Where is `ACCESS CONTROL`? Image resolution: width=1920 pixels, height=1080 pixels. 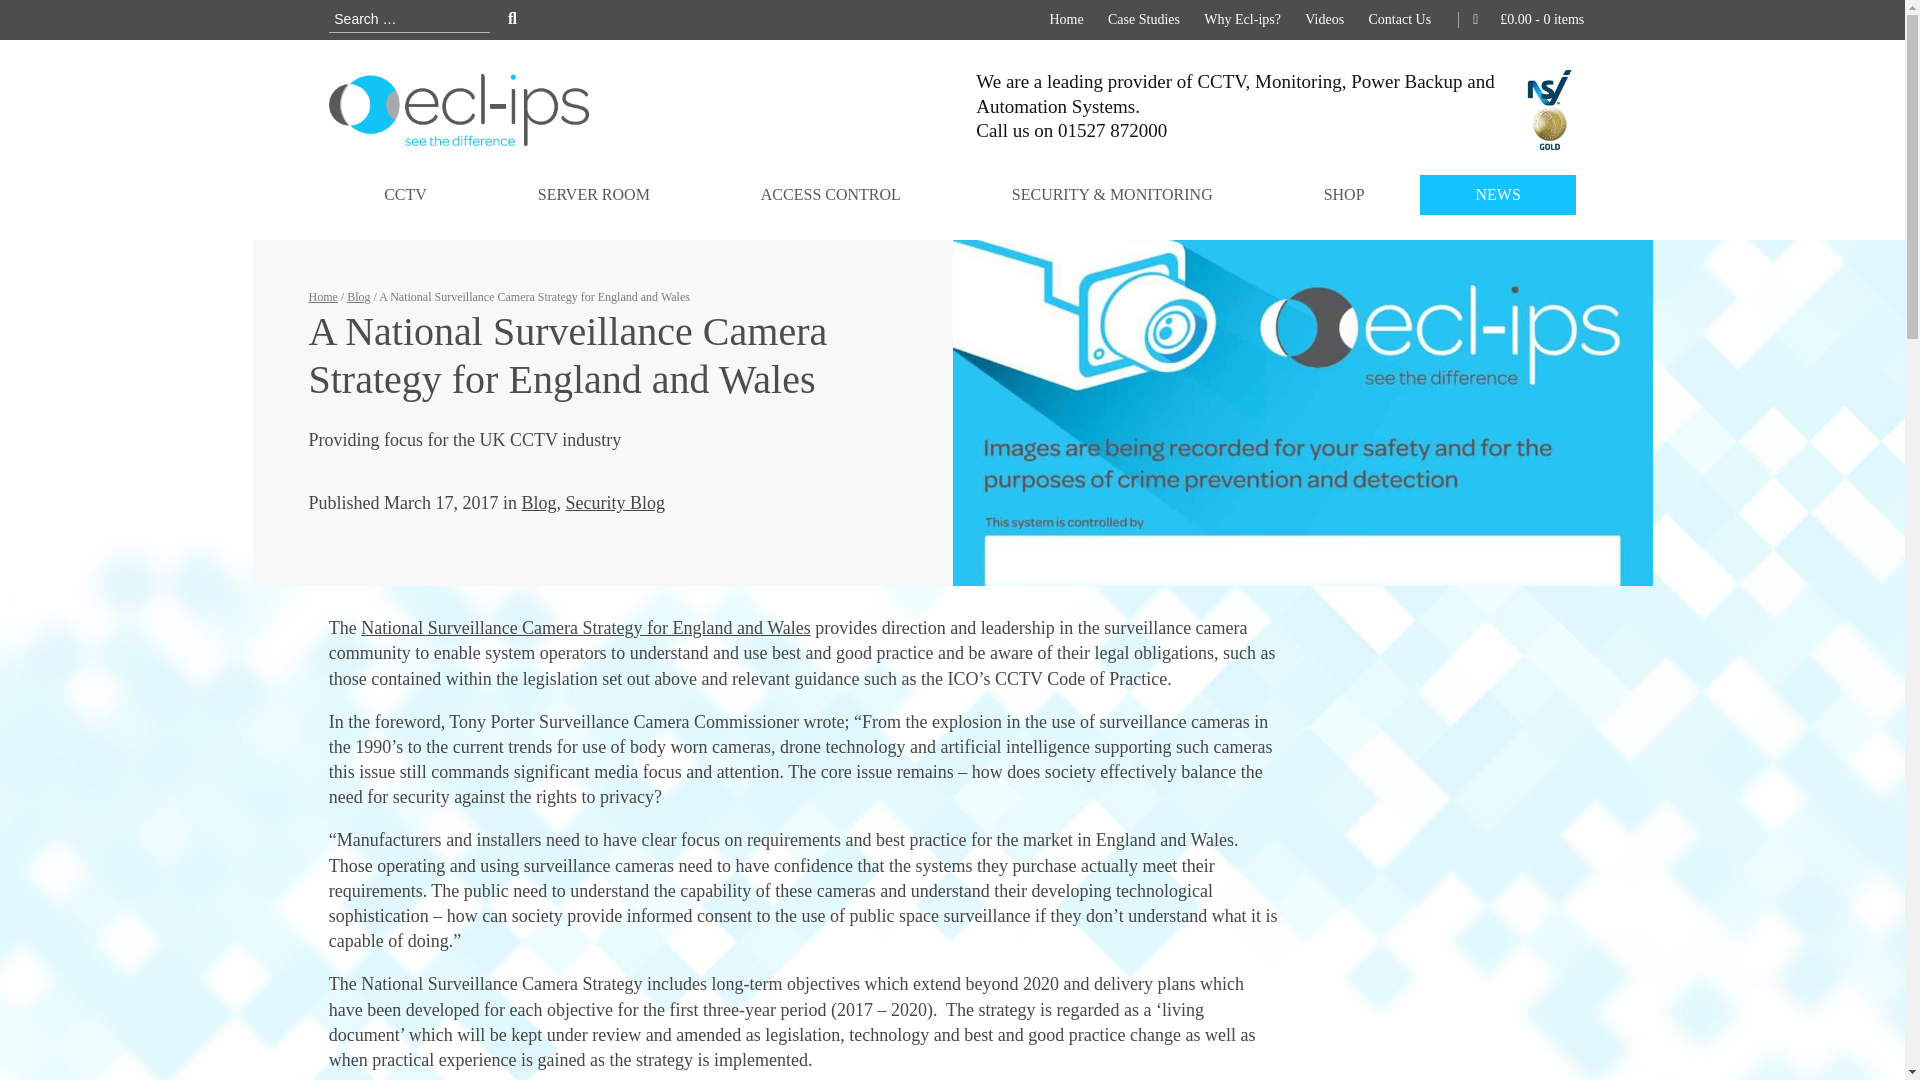
ACCESS CONTROL is located at coordinates (830, 194).